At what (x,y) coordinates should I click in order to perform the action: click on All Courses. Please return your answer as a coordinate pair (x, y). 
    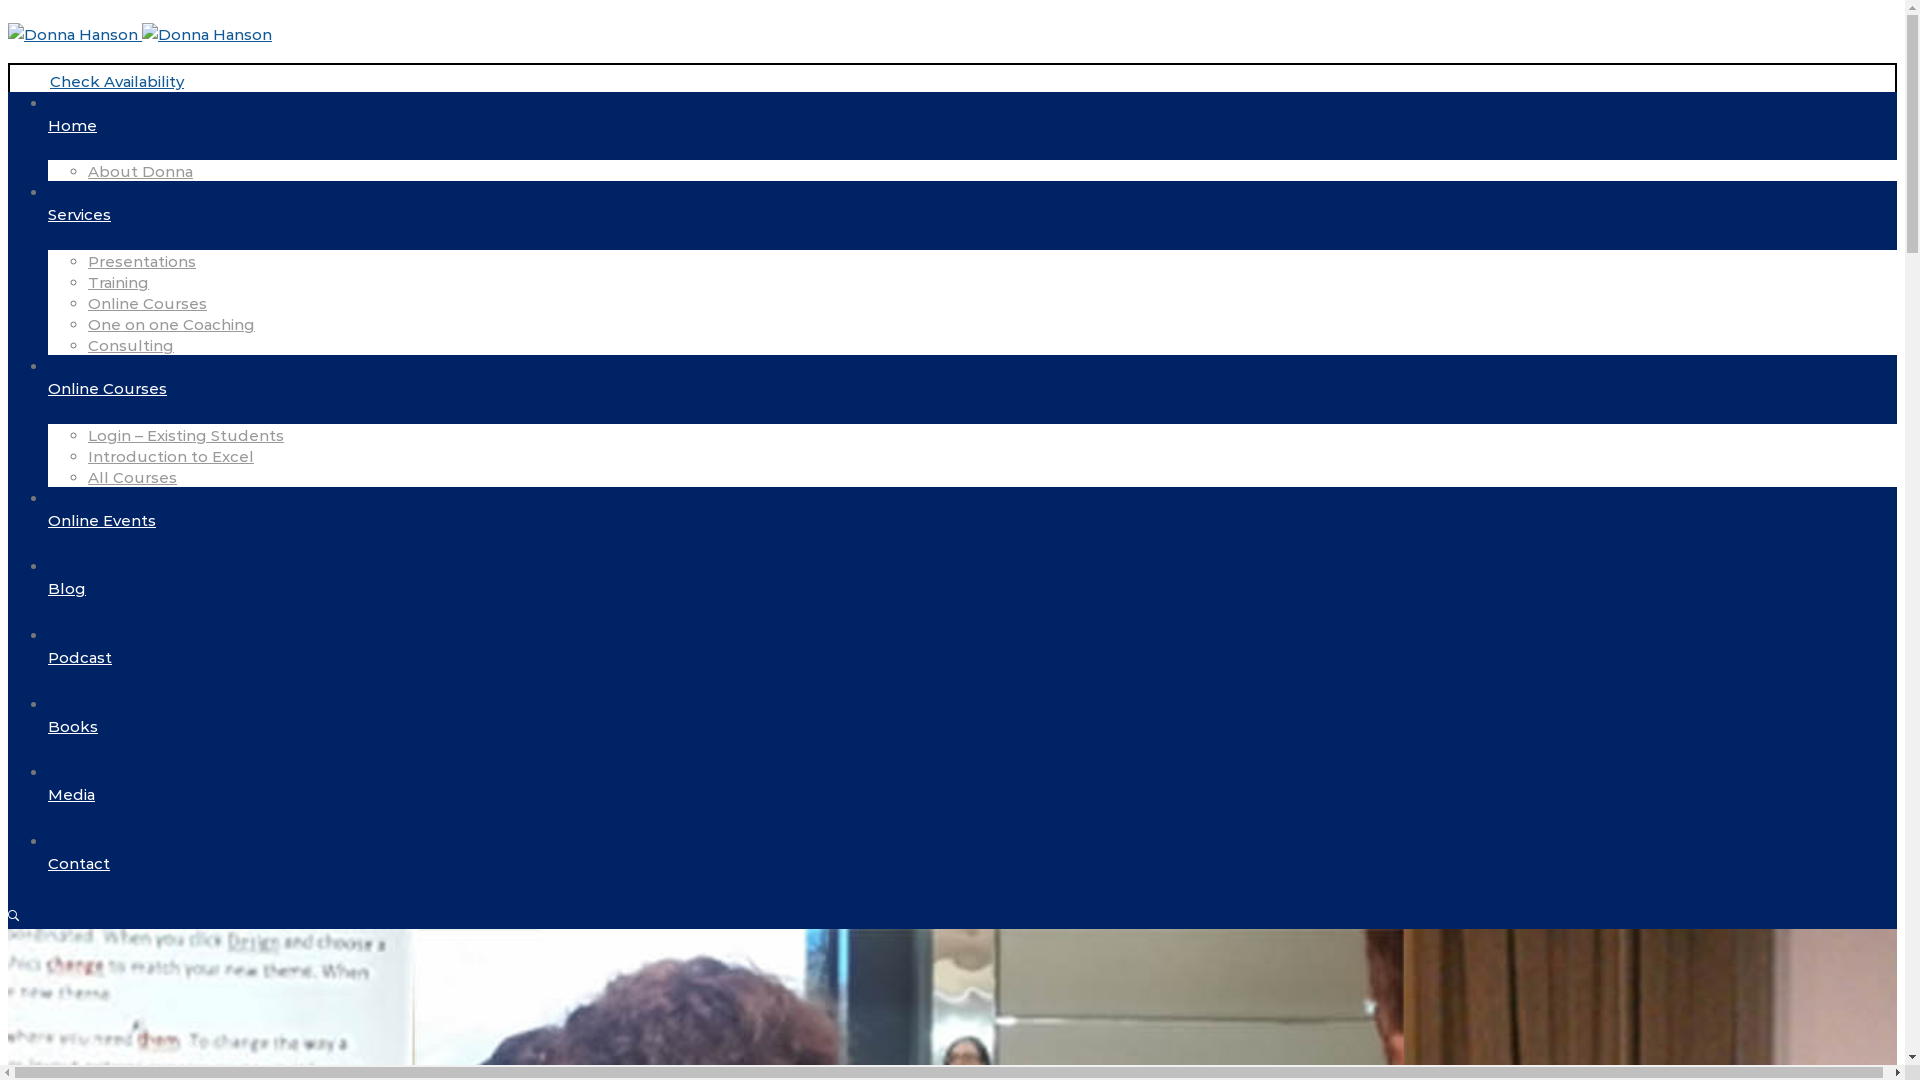
    Looking at the image, I should click on (992, 478).